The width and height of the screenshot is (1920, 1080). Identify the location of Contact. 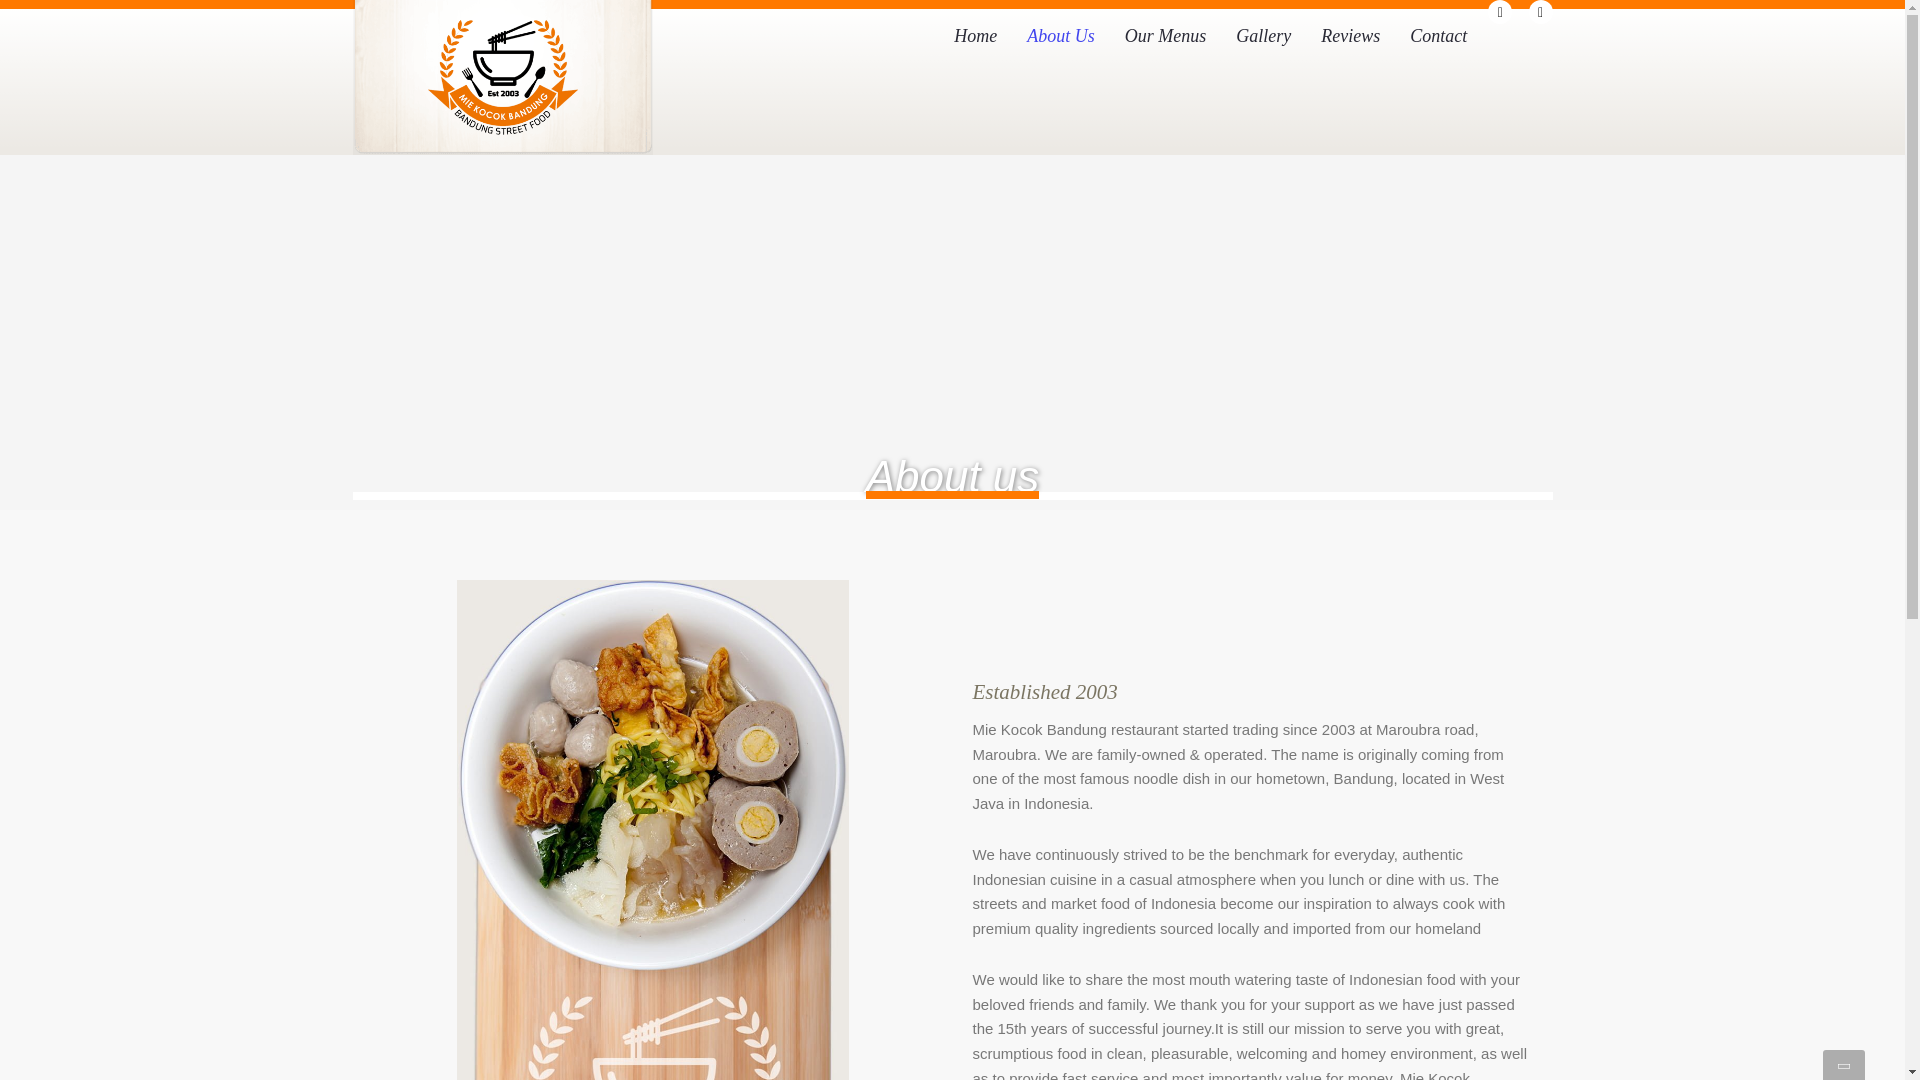
(1438, 36).